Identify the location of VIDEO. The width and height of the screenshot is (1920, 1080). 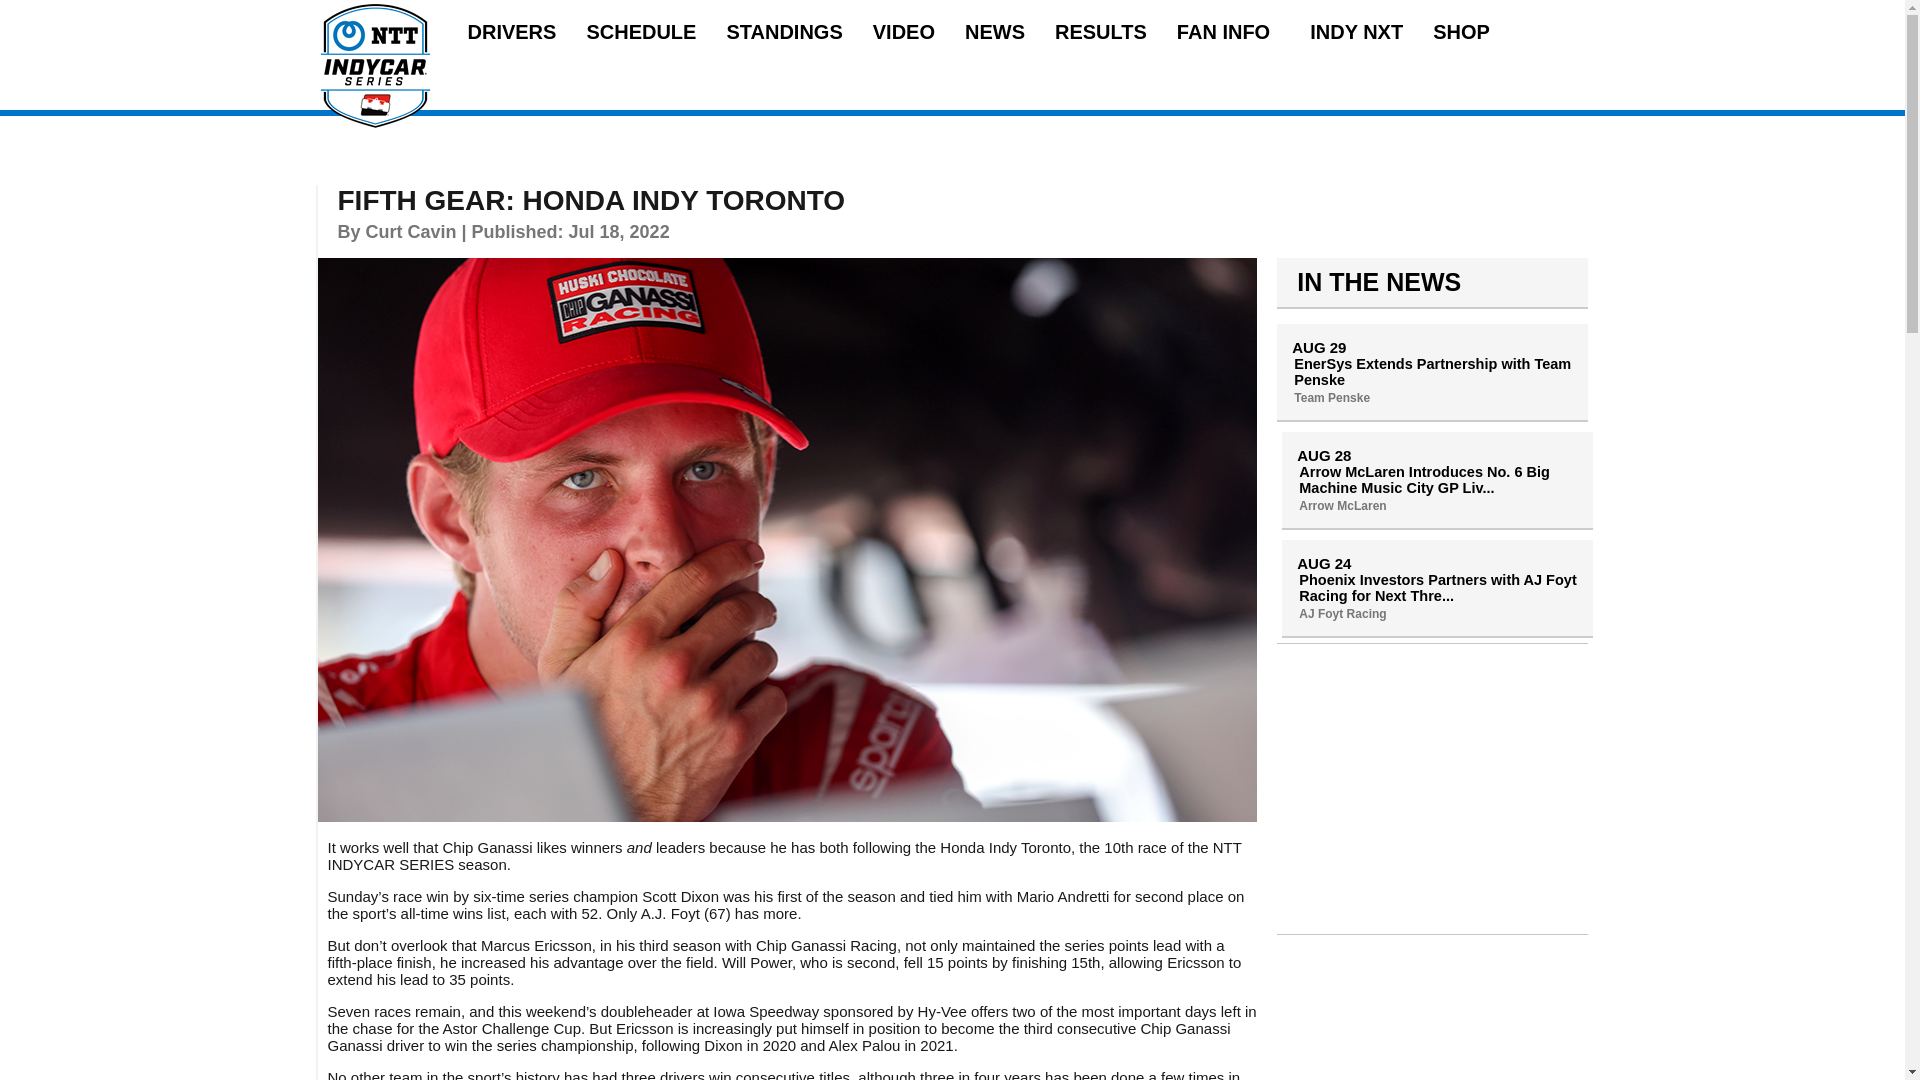
(904, 32).